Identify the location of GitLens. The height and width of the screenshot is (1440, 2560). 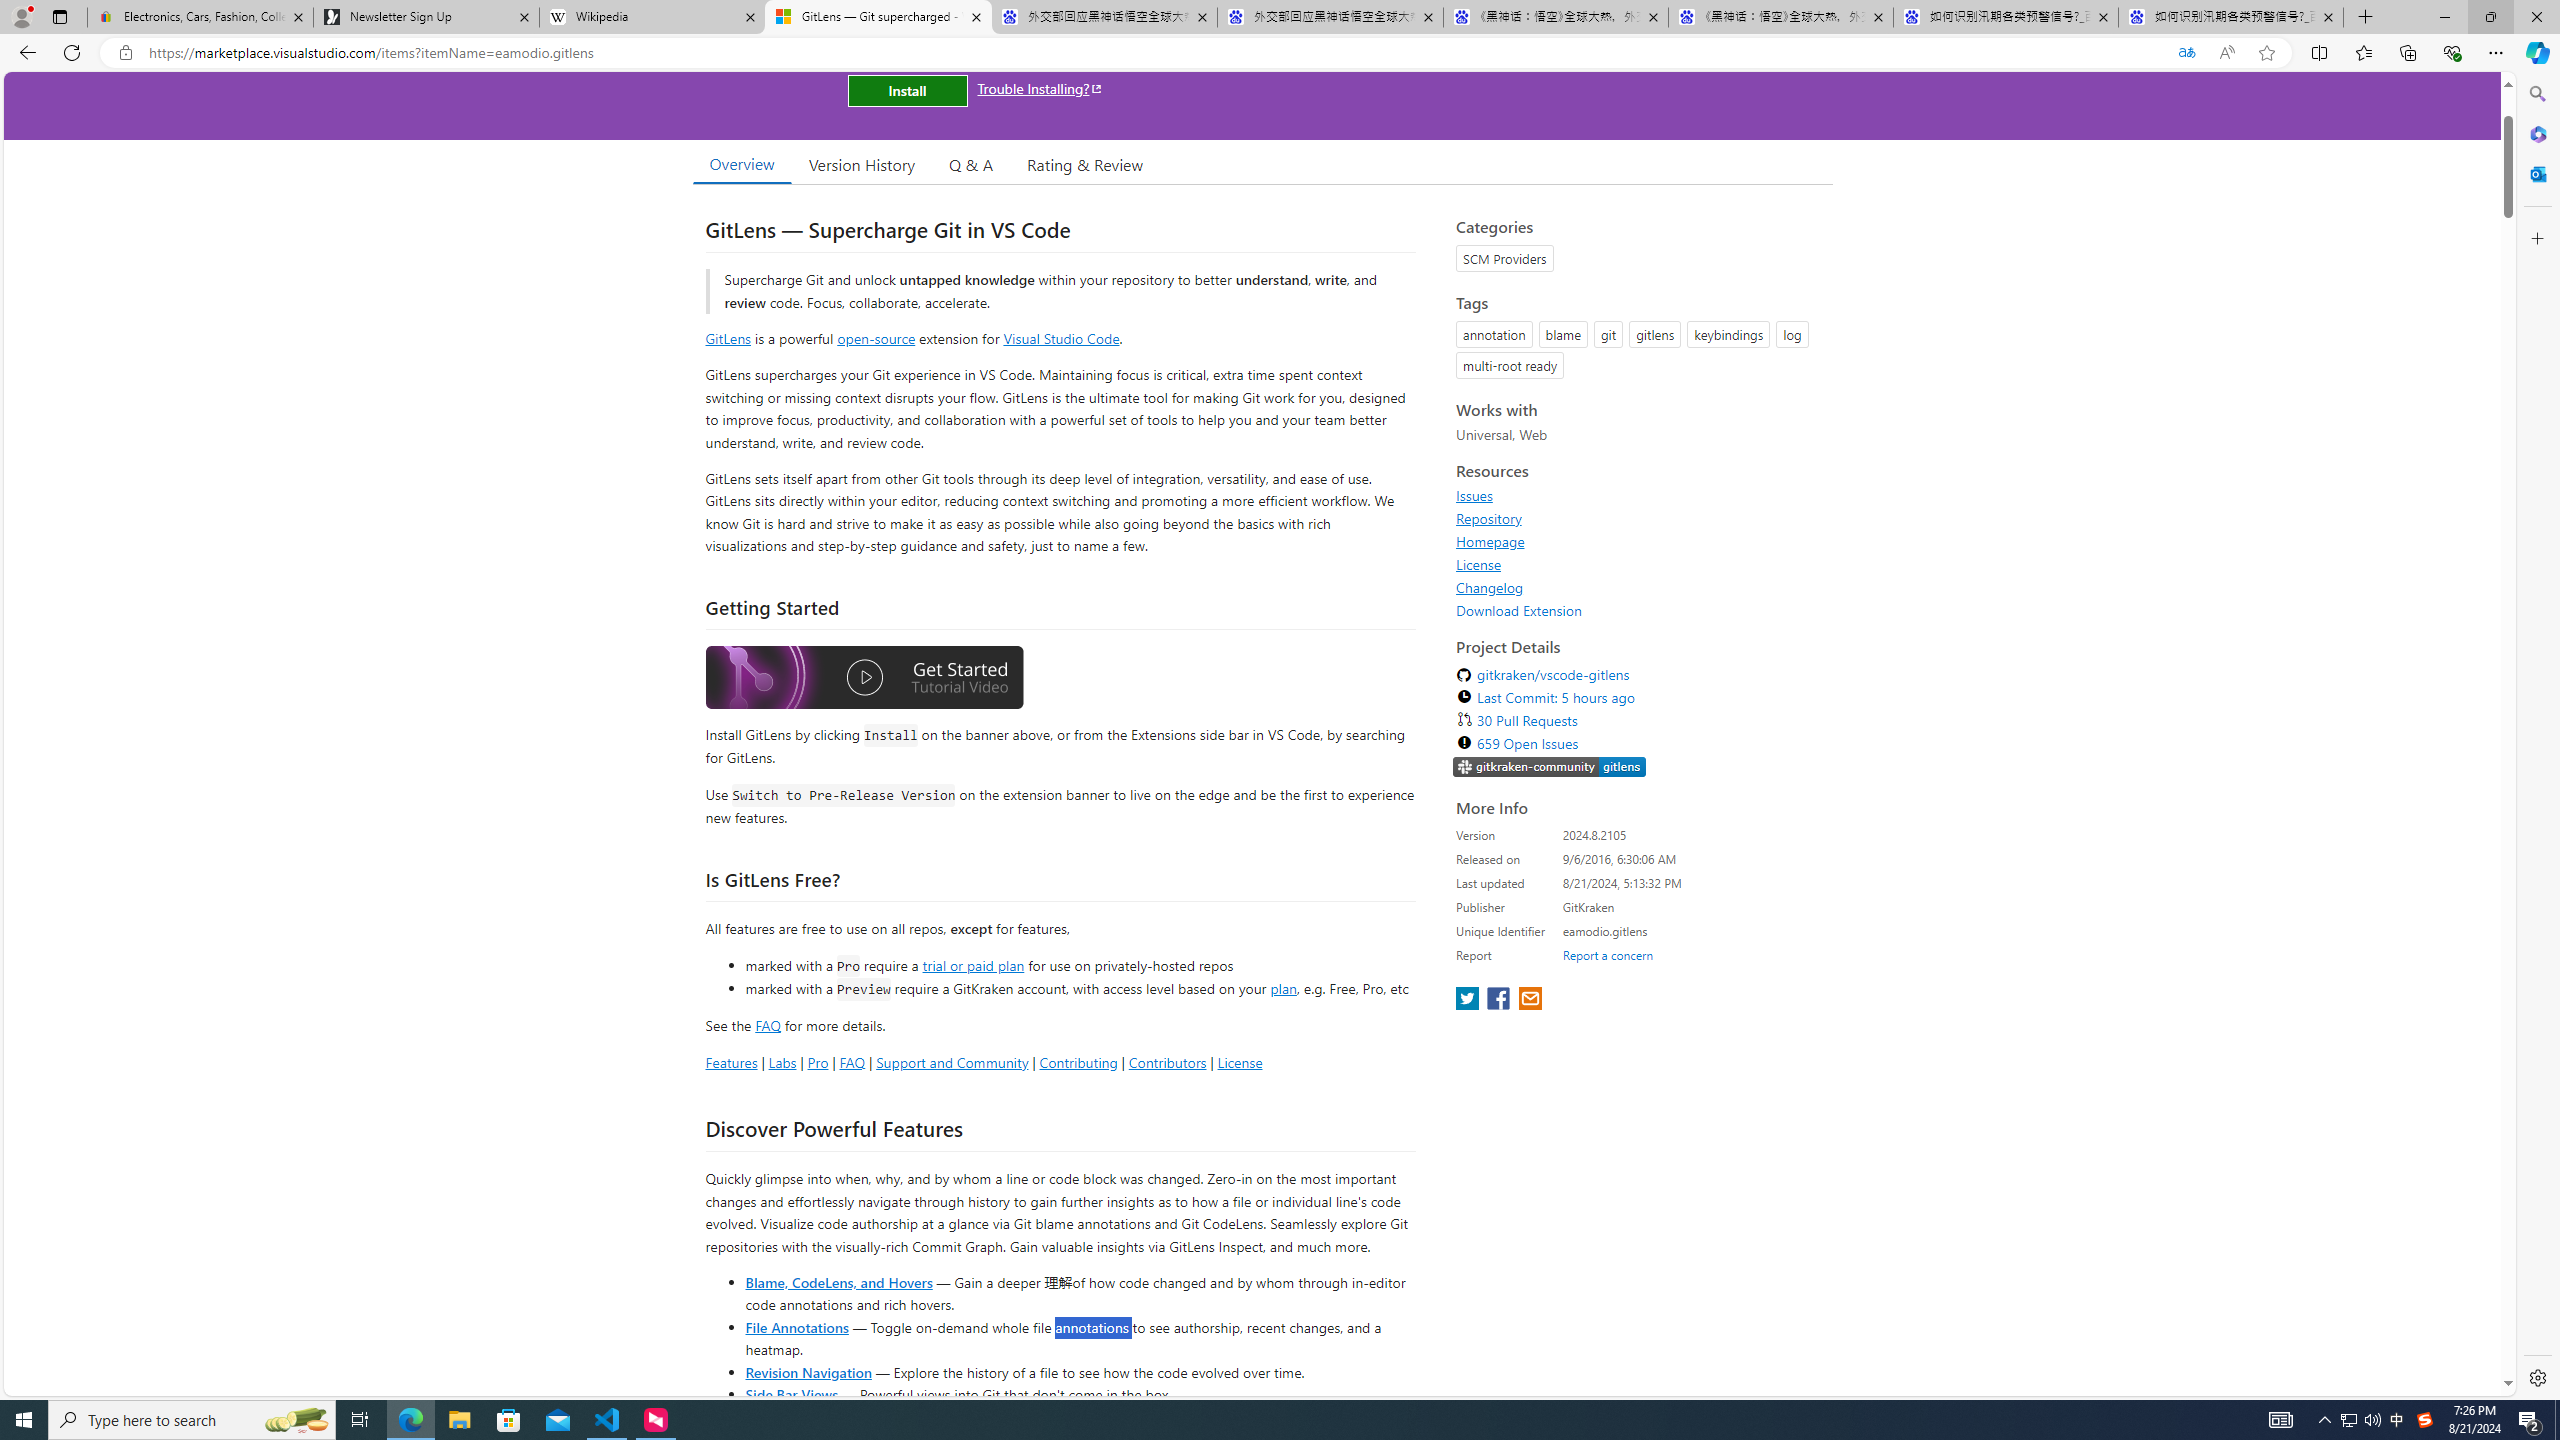
(728, 338).